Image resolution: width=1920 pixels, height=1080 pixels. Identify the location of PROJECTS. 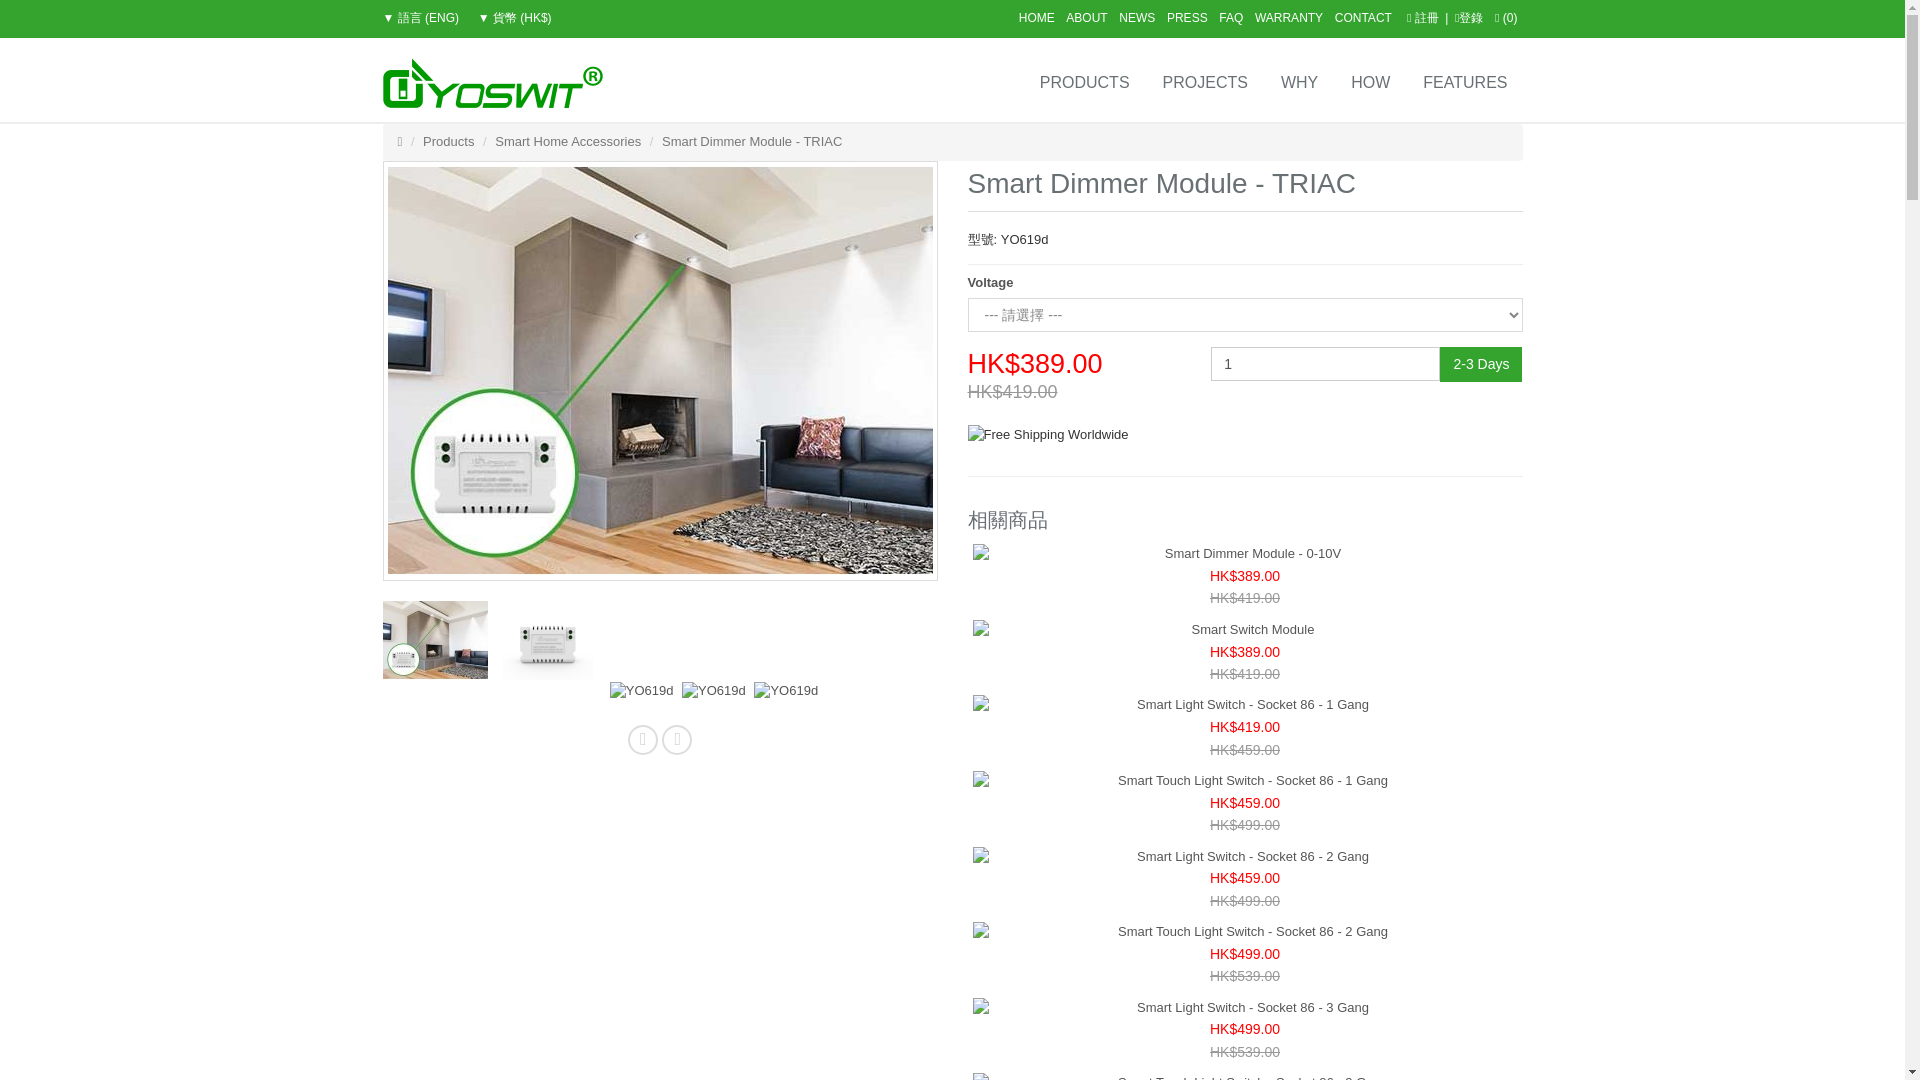
(1204, 80).